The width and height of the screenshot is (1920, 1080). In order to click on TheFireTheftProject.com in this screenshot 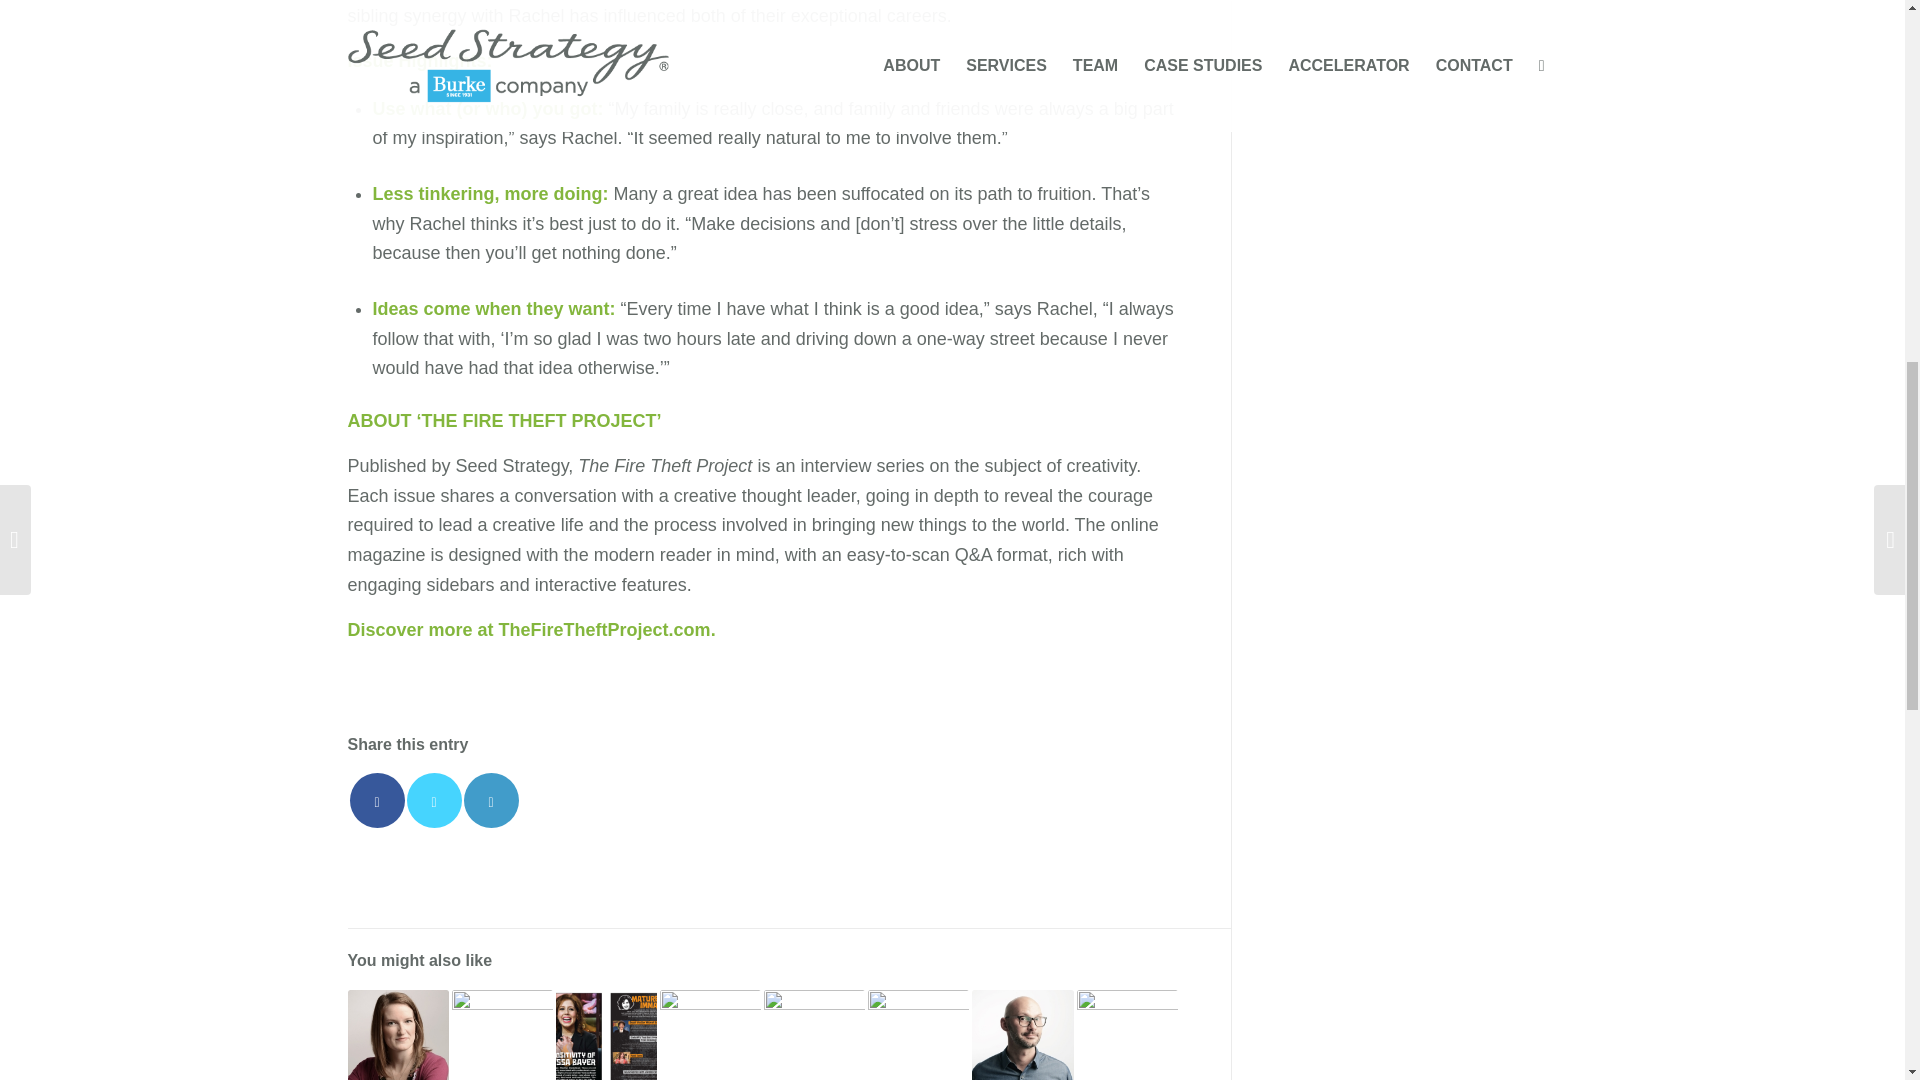, I will do `click(604, 630)`.